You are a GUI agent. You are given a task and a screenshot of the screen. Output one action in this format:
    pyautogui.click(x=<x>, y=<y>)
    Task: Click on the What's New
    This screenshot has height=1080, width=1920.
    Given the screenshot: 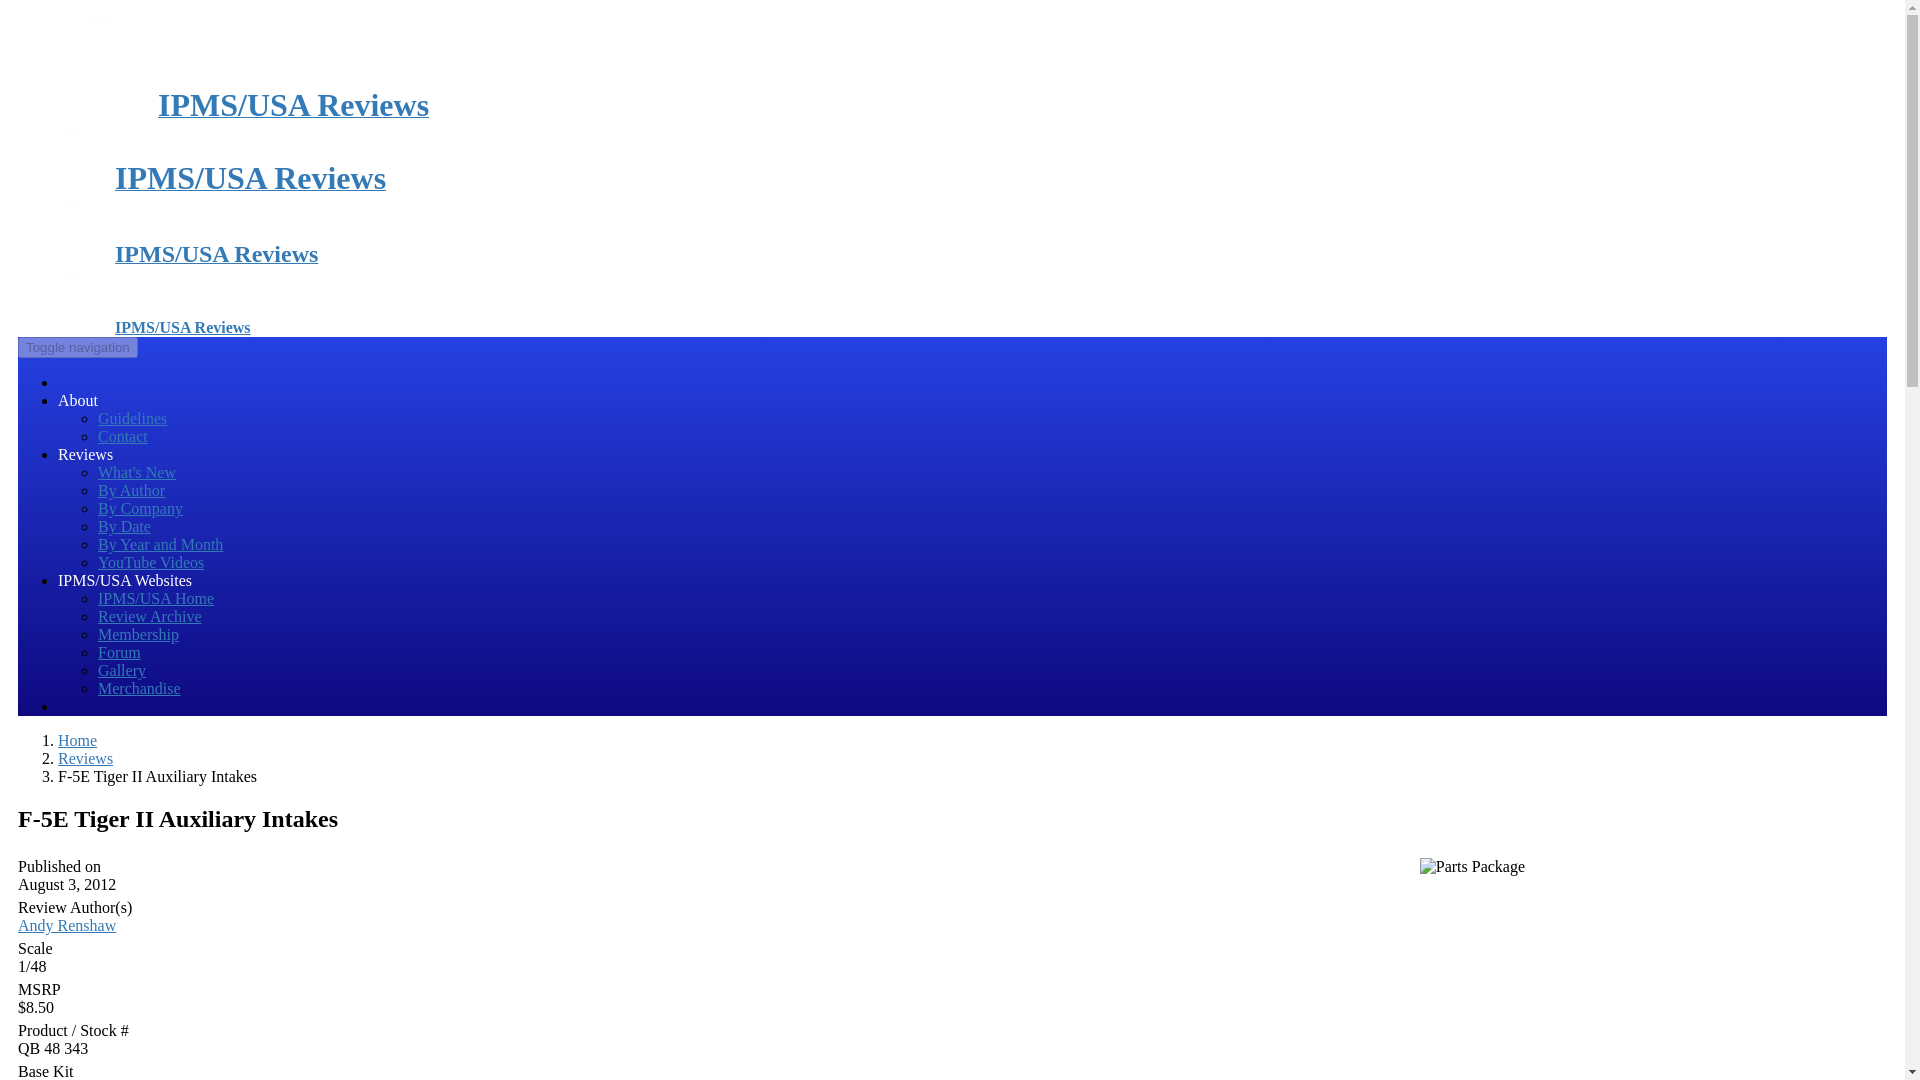 What is the action you would take?
    pyautogui.click(x=136, y=472)
    